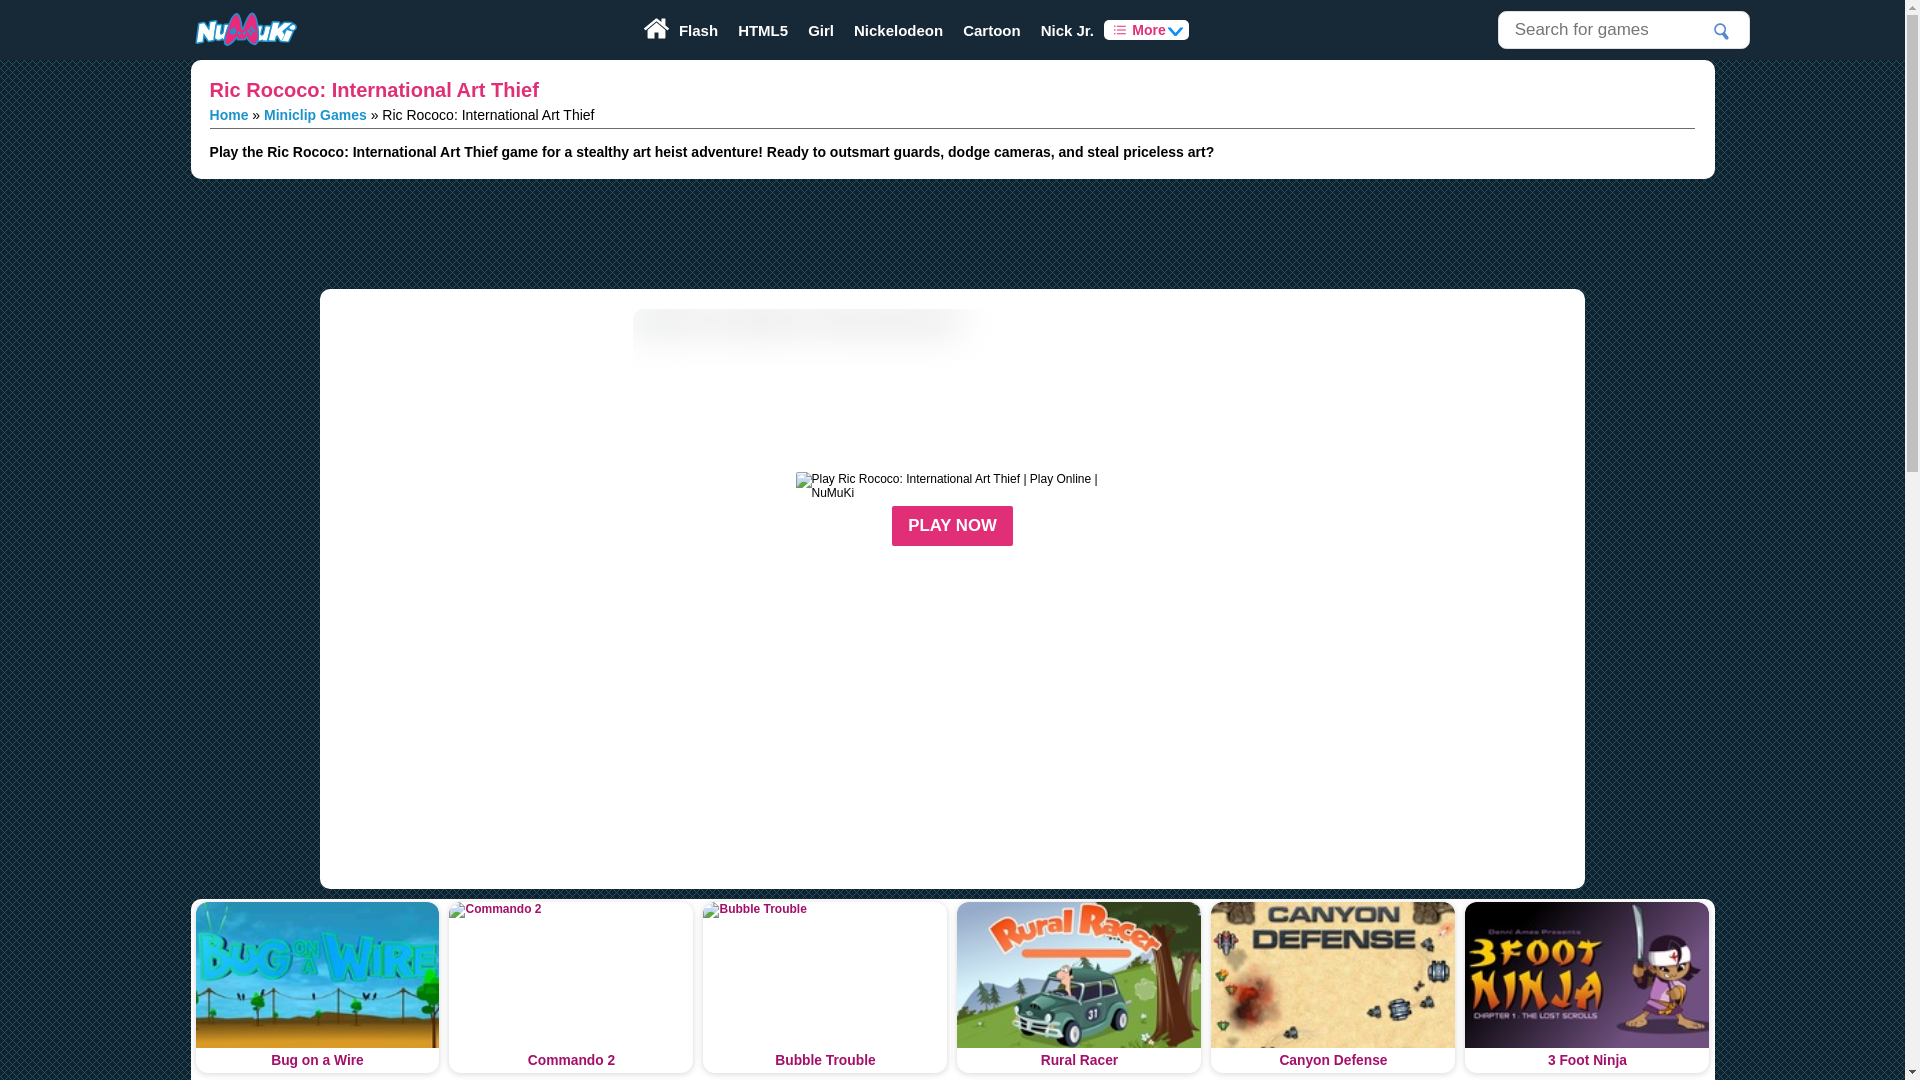 This screenshot has height=1080, width=1920. What do you see at coordinates (762, 30) in the screenshot?
I see `HTML5` at bounding box center [762, 30].